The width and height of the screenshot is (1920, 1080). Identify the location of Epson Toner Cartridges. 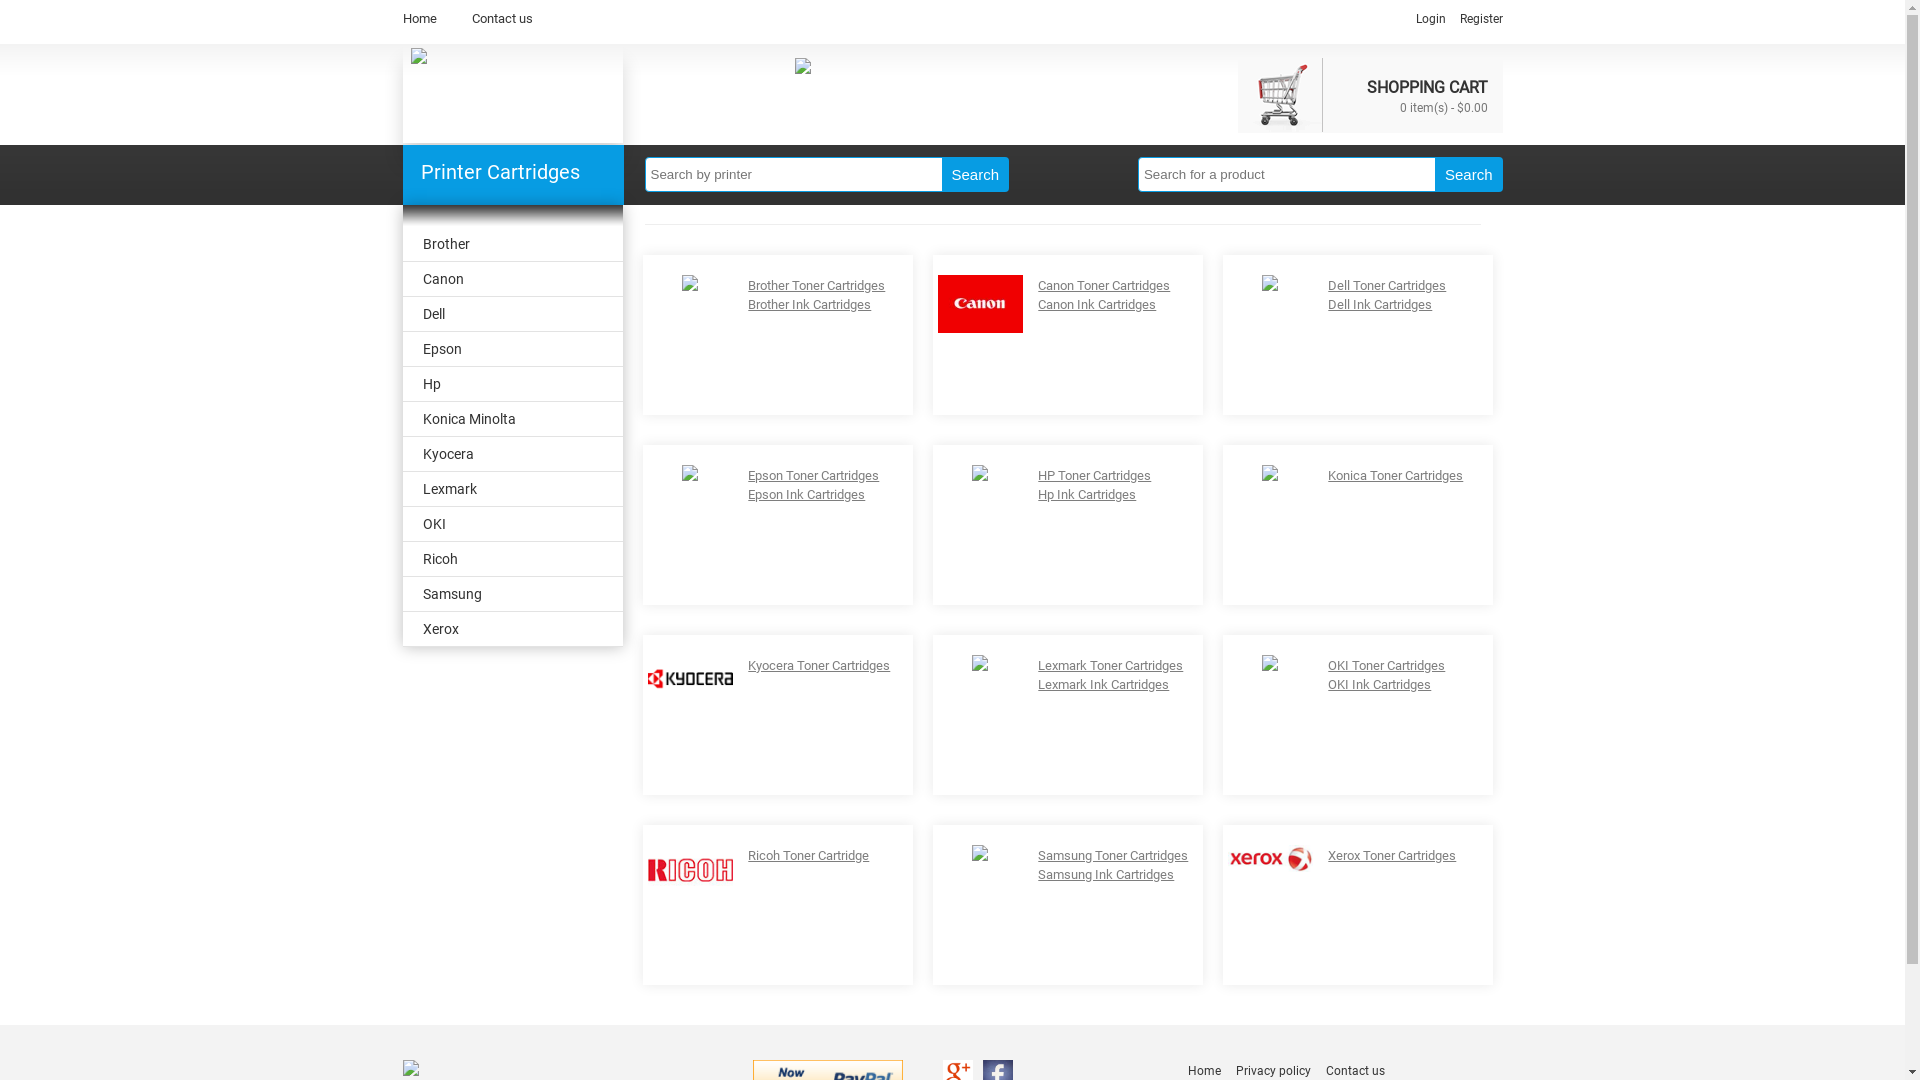
(814, 476).